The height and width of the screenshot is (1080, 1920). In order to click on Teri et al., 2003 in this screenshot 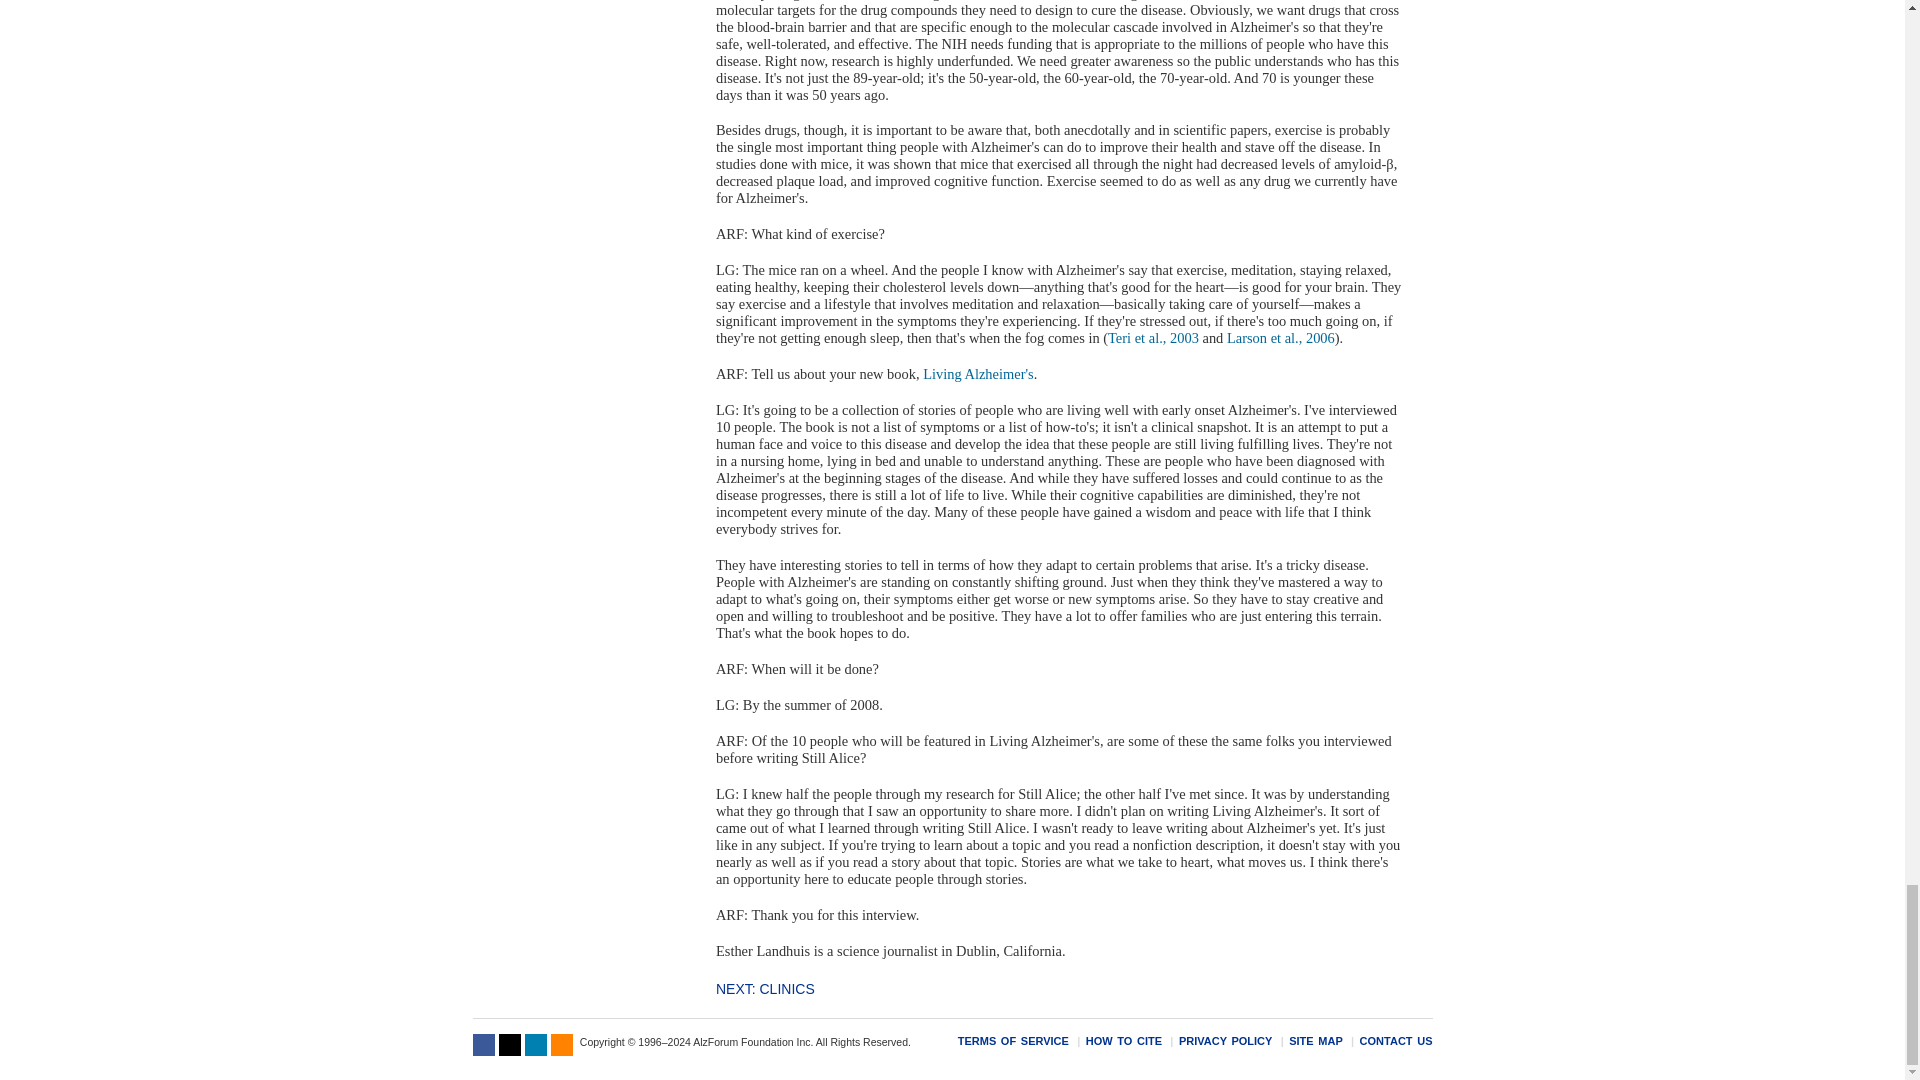, I will do `click(1152, 338)`.